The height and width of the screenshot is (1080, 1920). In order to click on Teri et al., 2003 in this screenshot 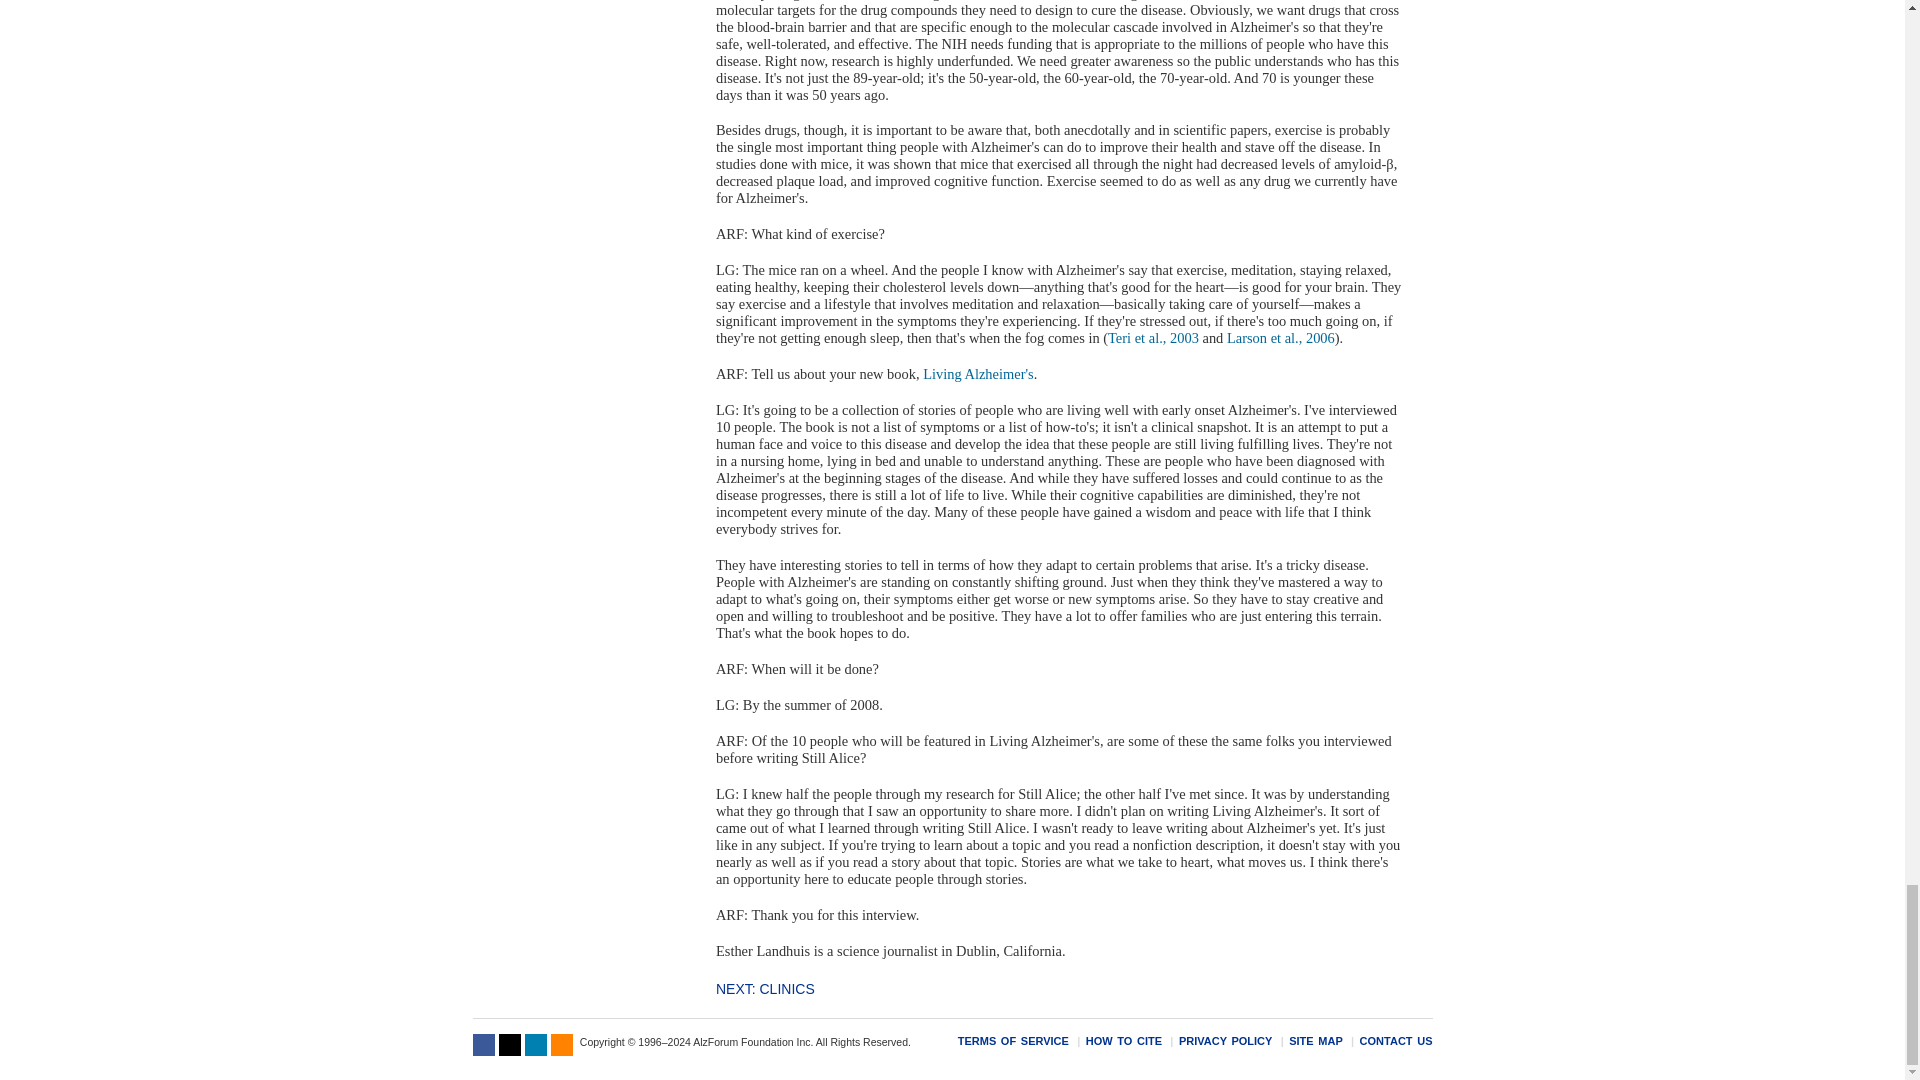, I will do `click(1152, 338)`.